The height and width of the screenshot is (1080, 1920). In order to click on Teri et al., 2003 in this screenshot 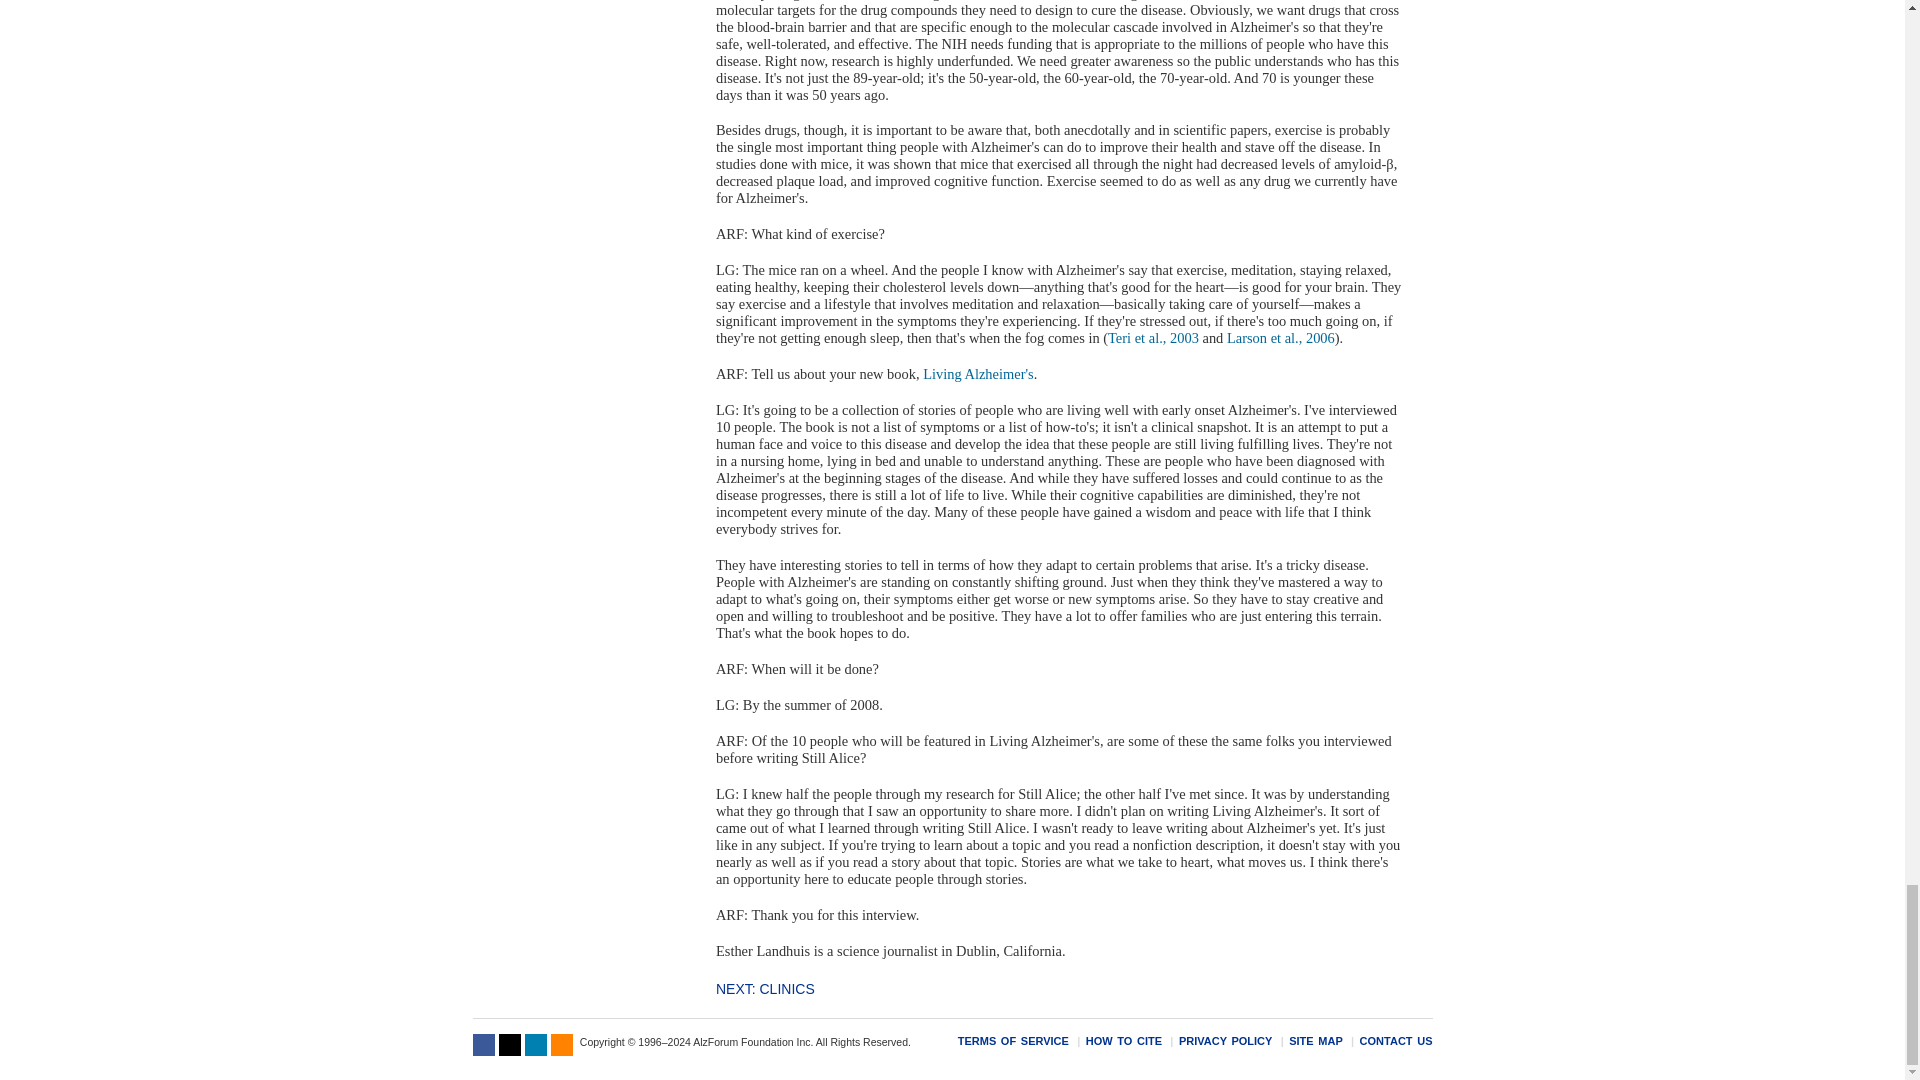, I will do `click(1152, 338)`.